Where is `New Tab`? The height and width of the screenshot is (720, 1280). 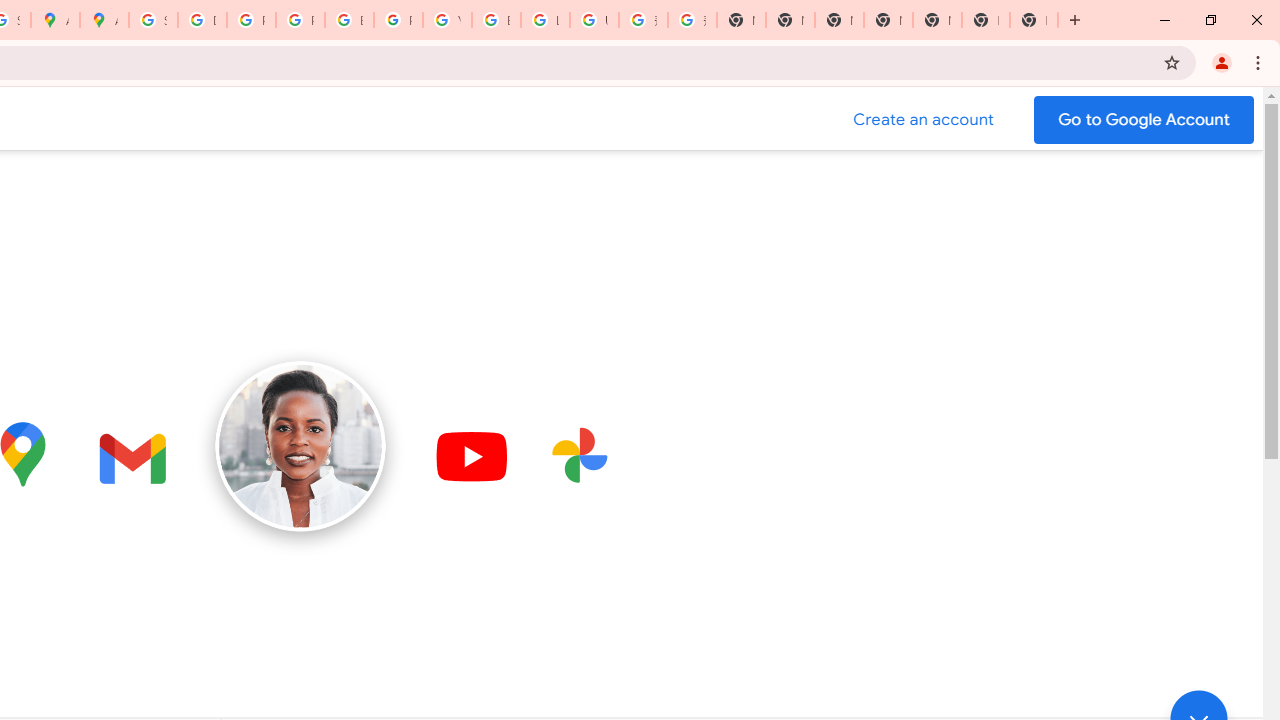 New Tab is located at coordinates (1034, 20).